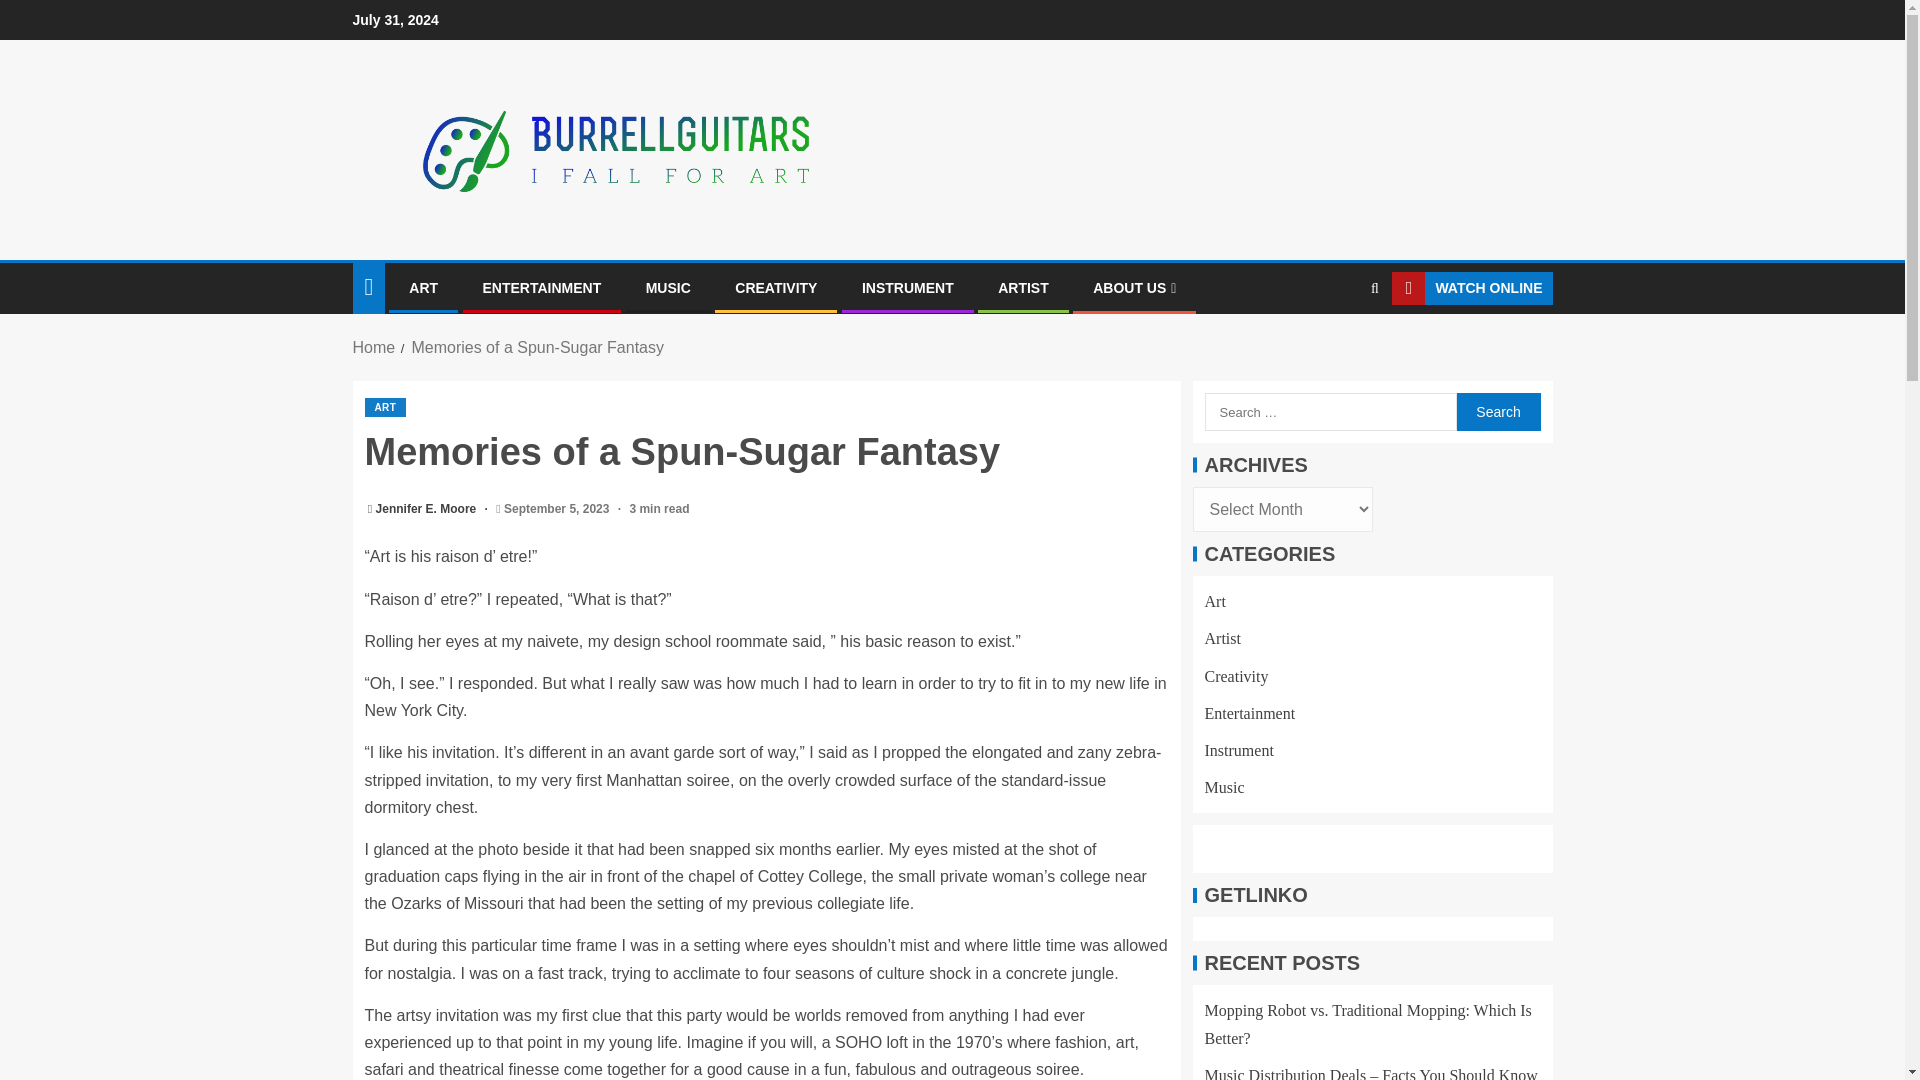 The image size is (1920, 1080). Describe the element at coordinates (384, 407) in the screenshot. I see `ART` at that location.